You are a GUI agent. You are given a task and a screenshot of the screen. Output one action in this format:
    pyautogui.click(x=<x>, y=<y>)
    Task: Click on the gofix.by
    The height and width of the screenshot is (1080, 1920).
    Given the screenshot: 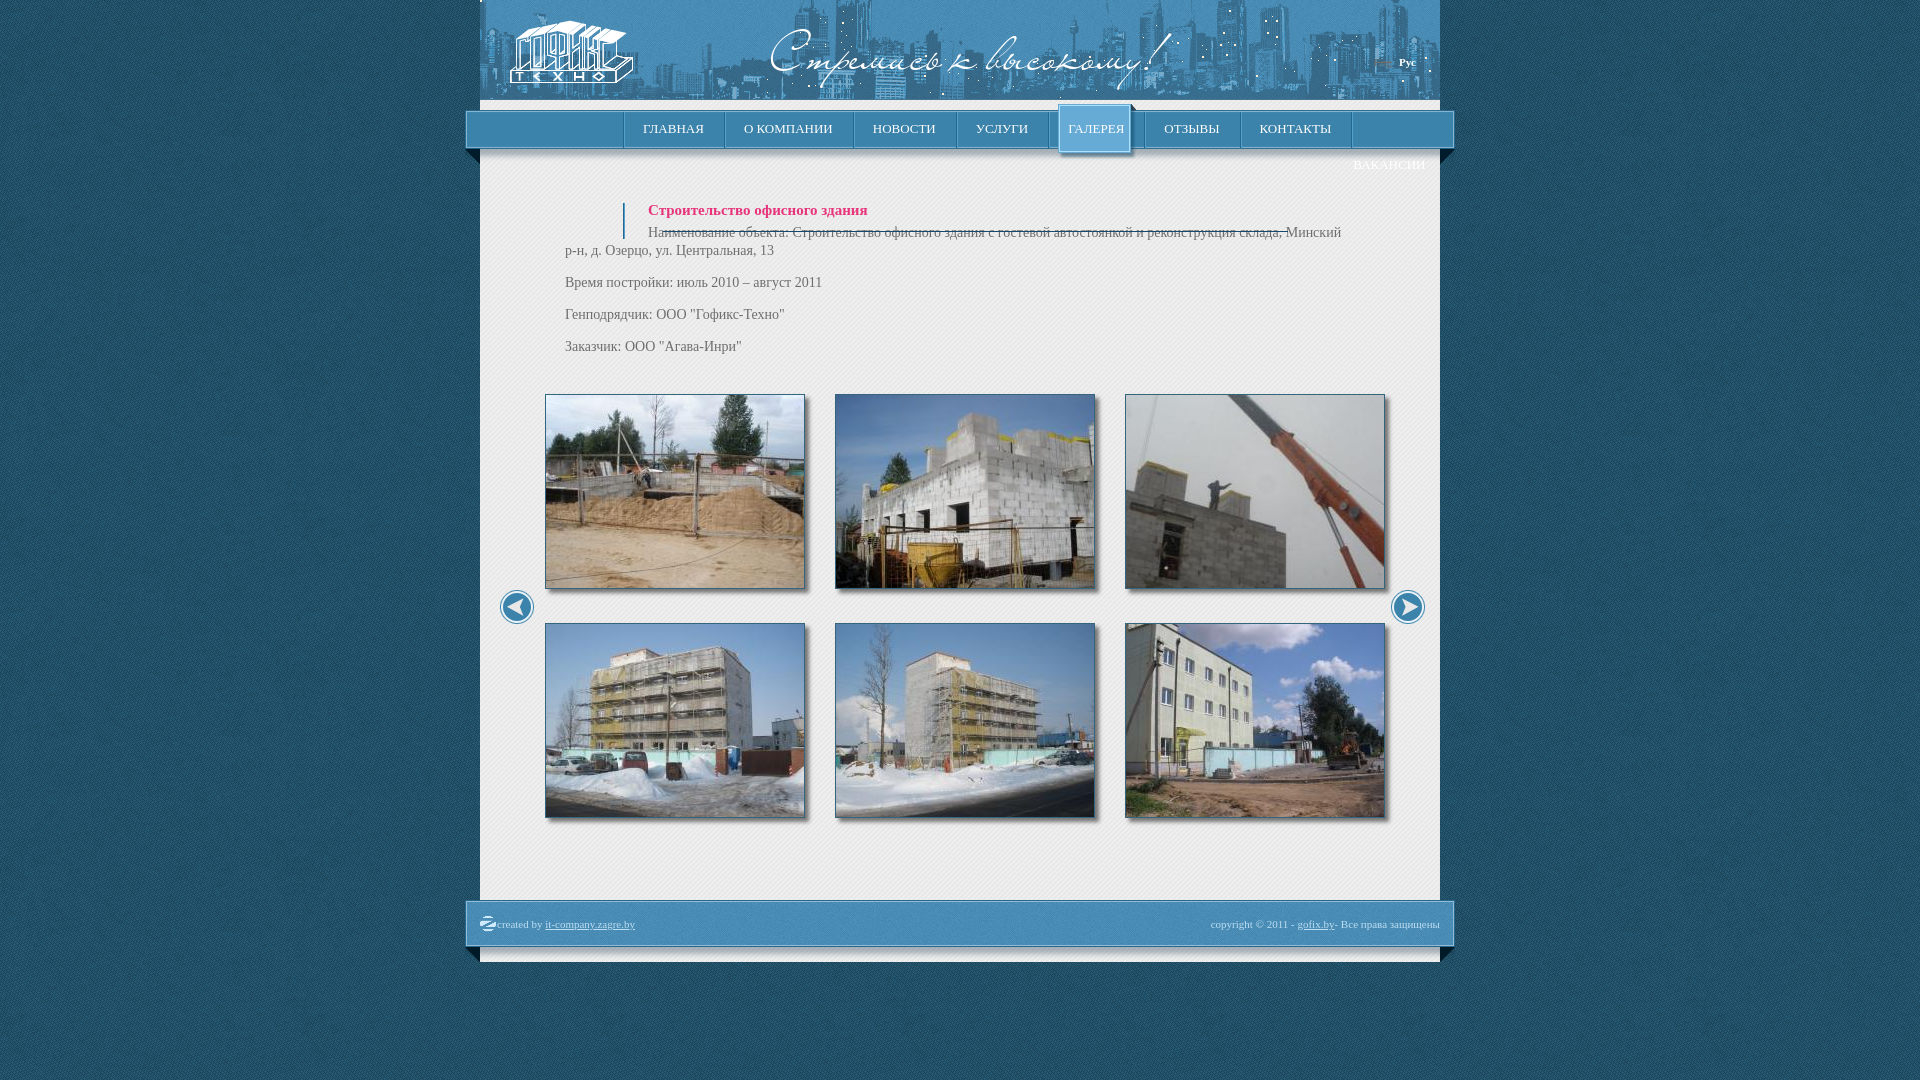 What is the action you would take?
    pyautogui.click(x=1316, y=924)
    